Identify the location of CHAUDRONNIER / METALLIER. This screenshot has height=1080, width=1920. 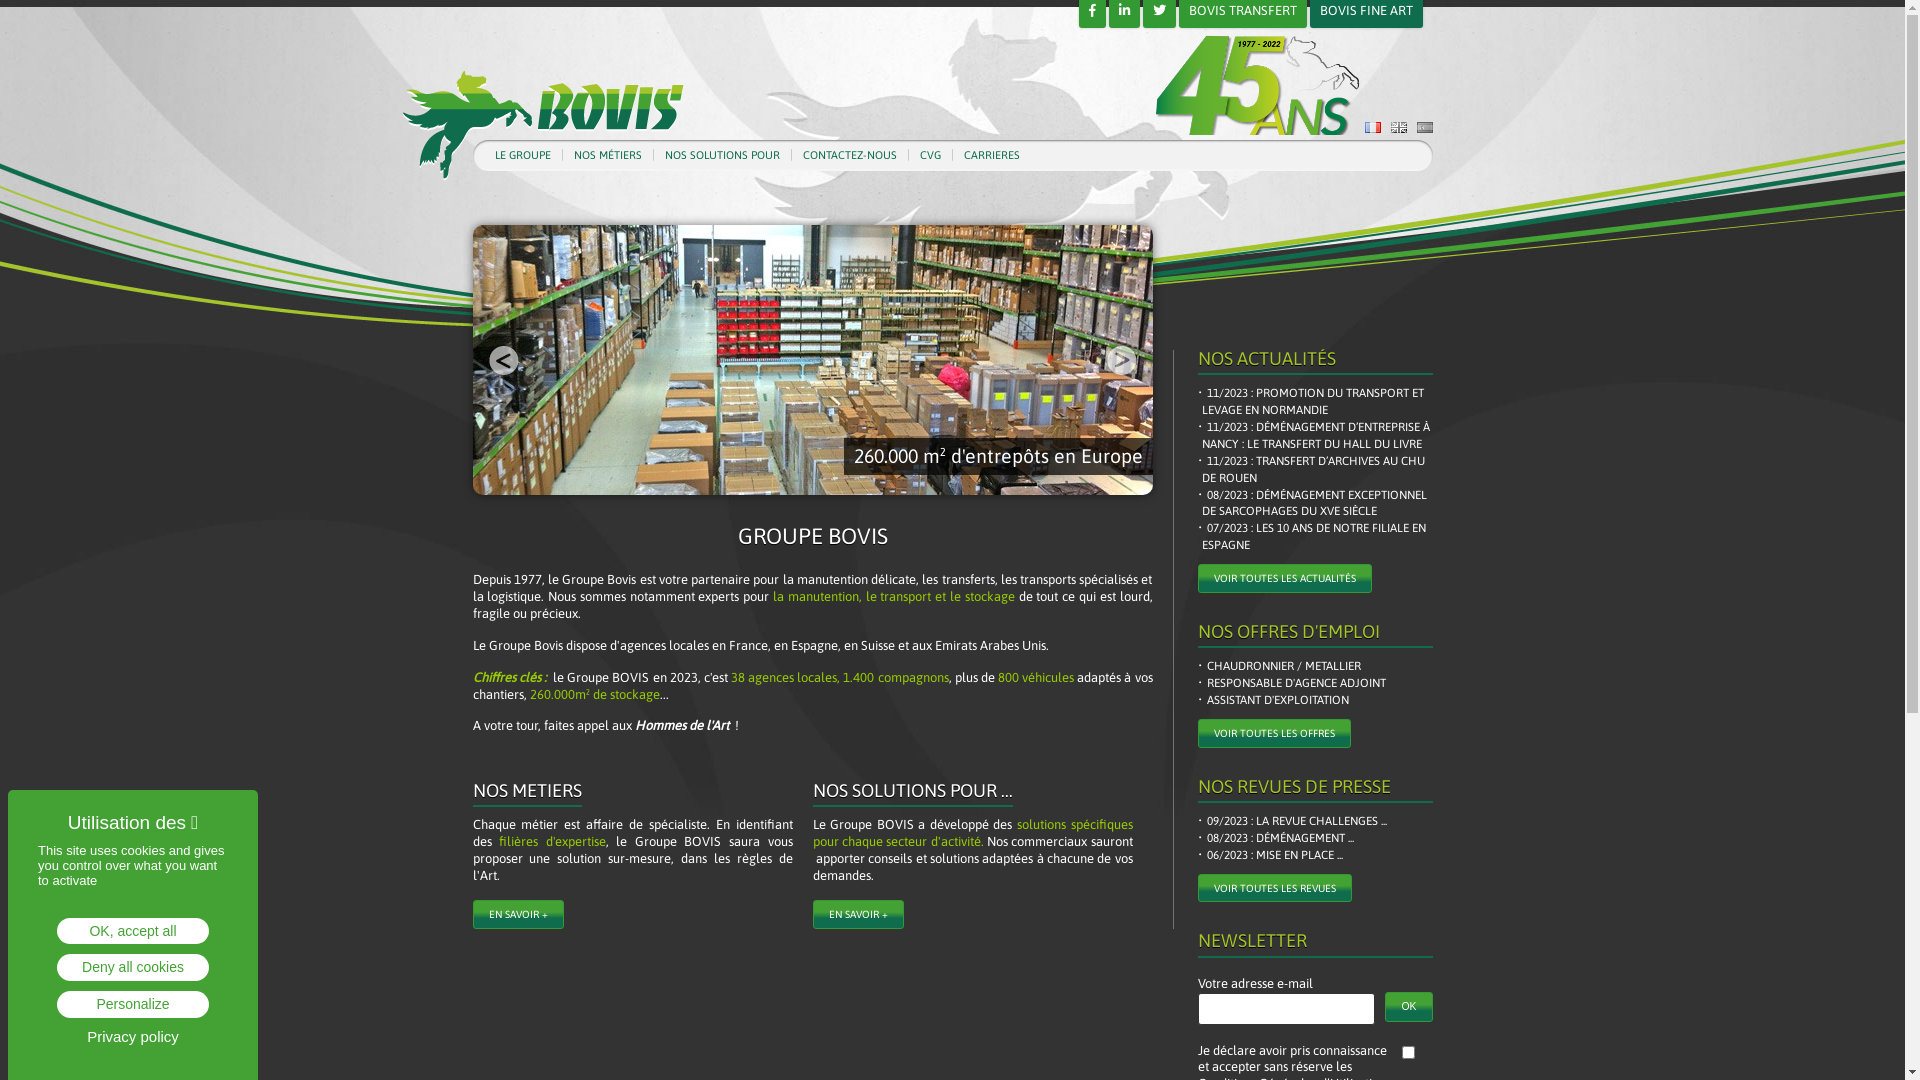
(1282, 666).